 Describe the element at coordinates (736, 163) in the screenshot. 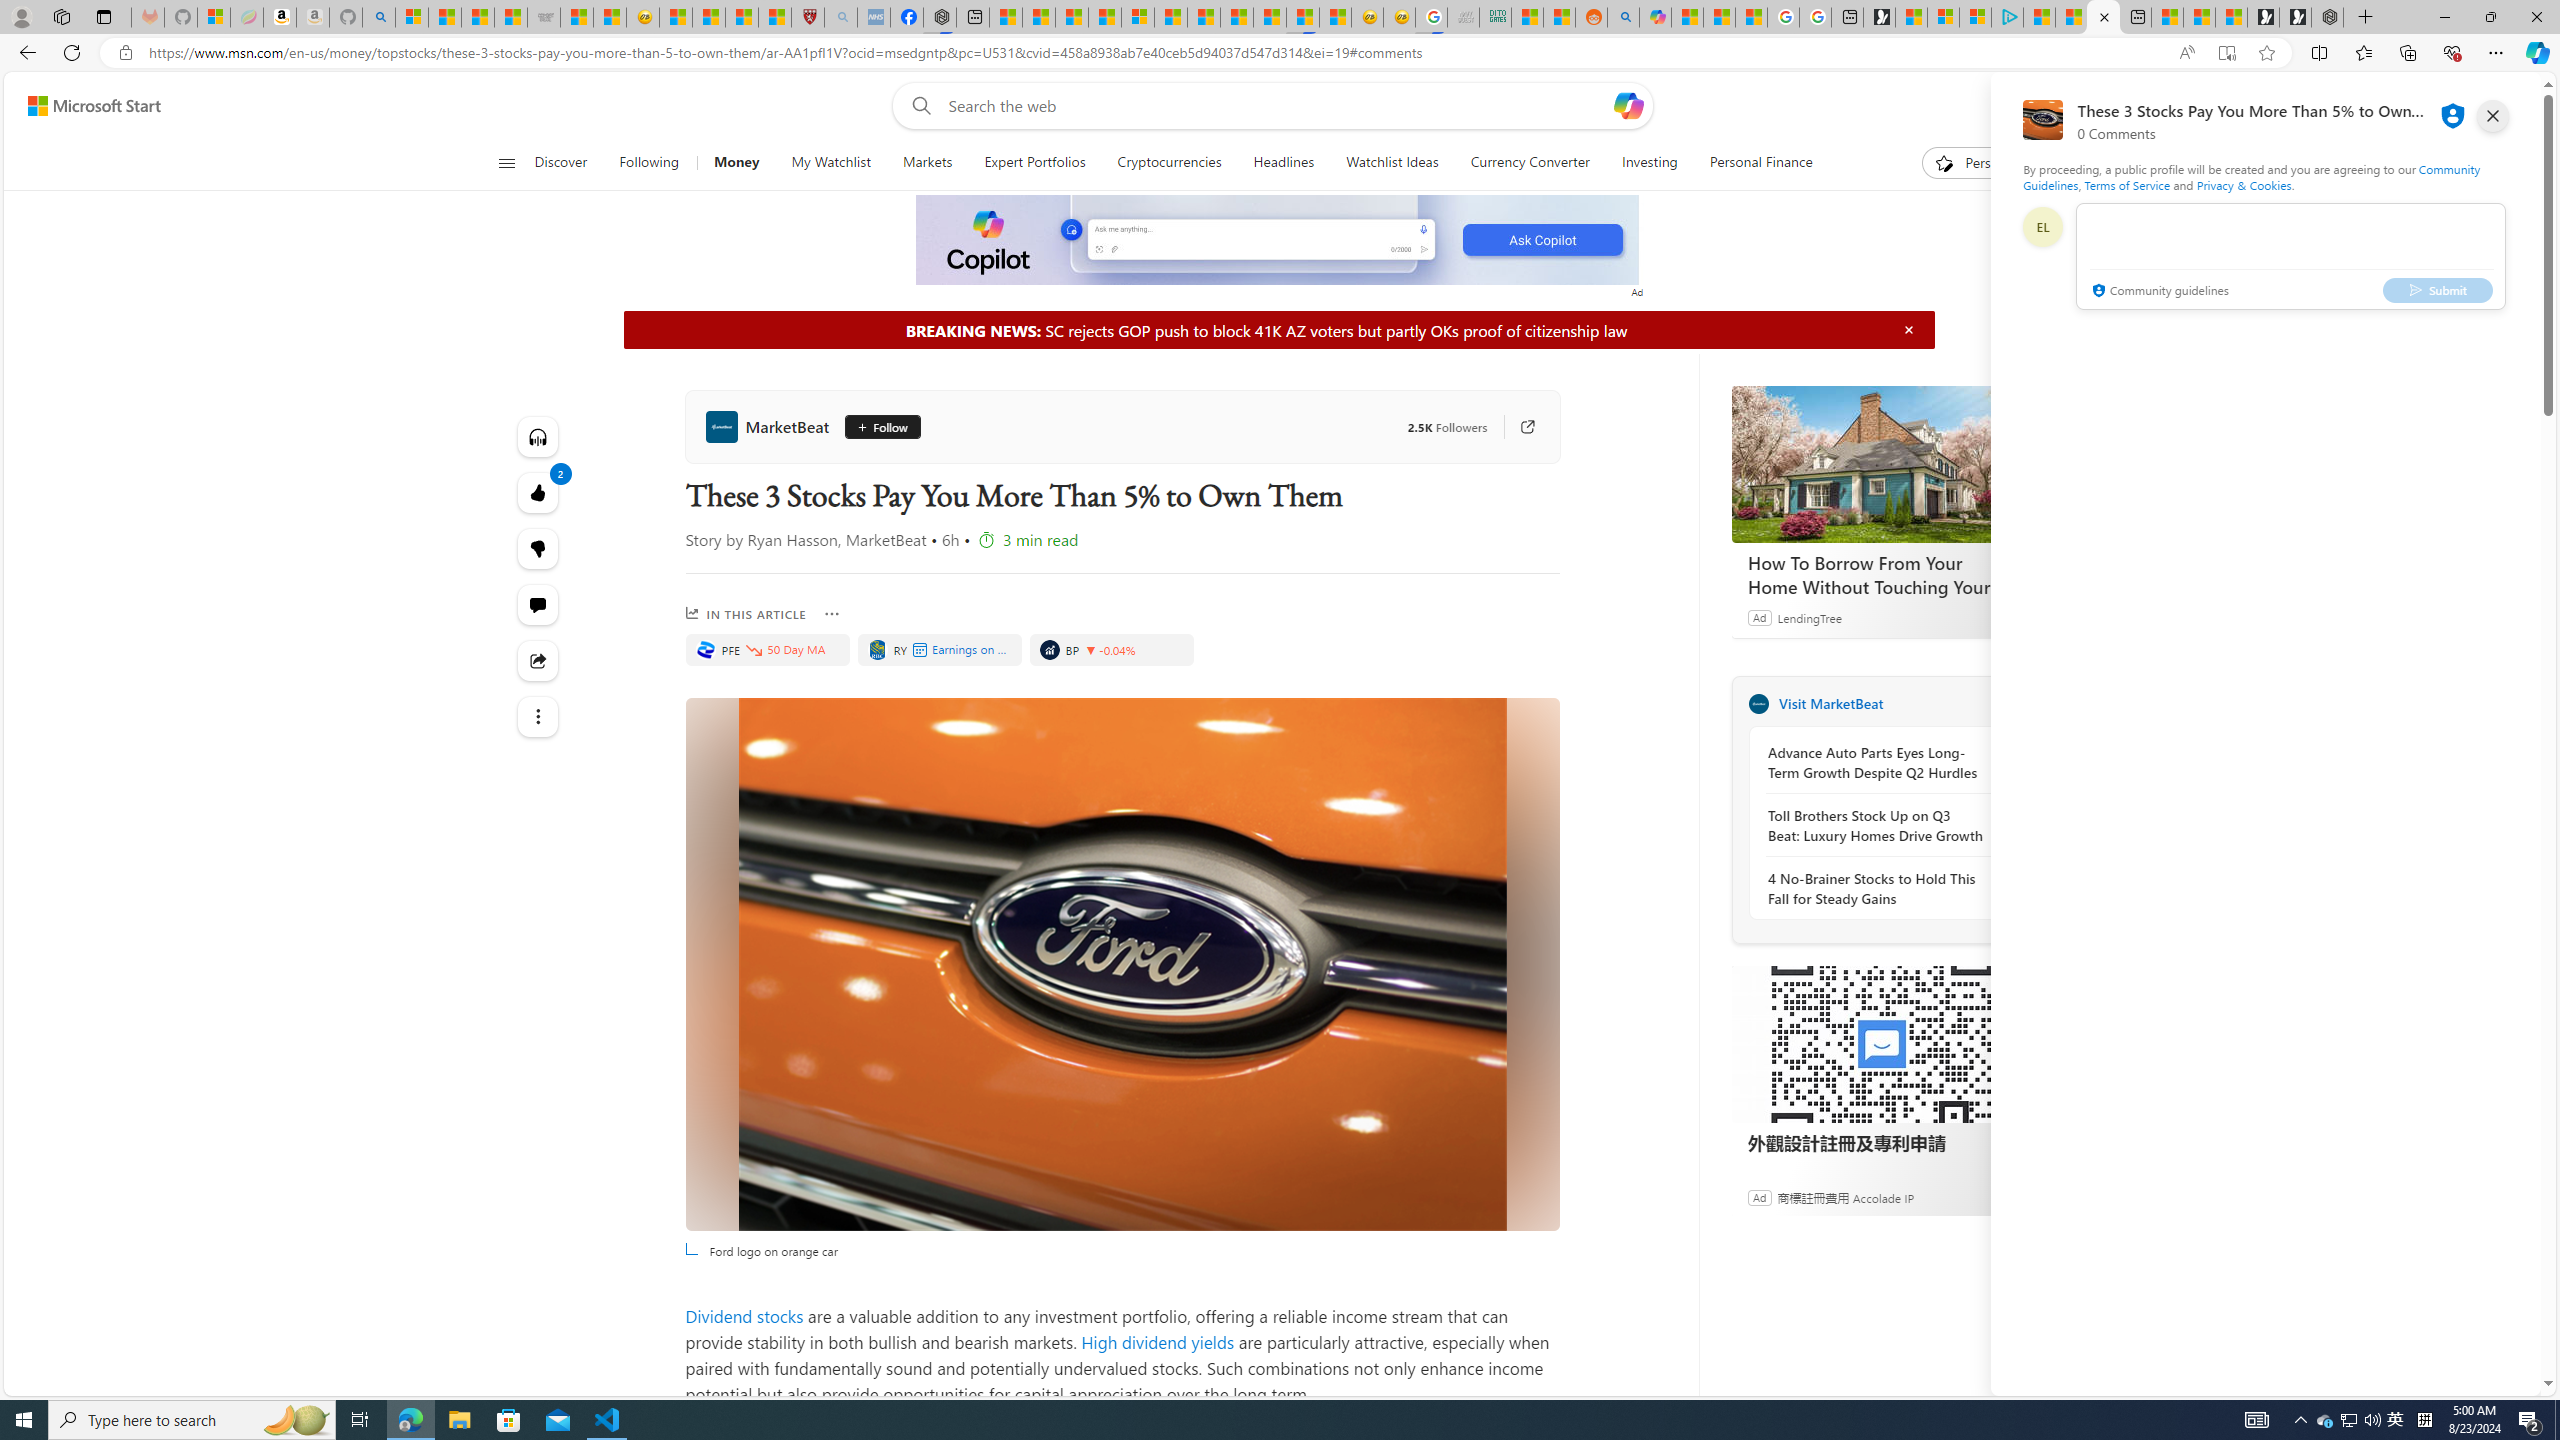

I see `Money` at that location.